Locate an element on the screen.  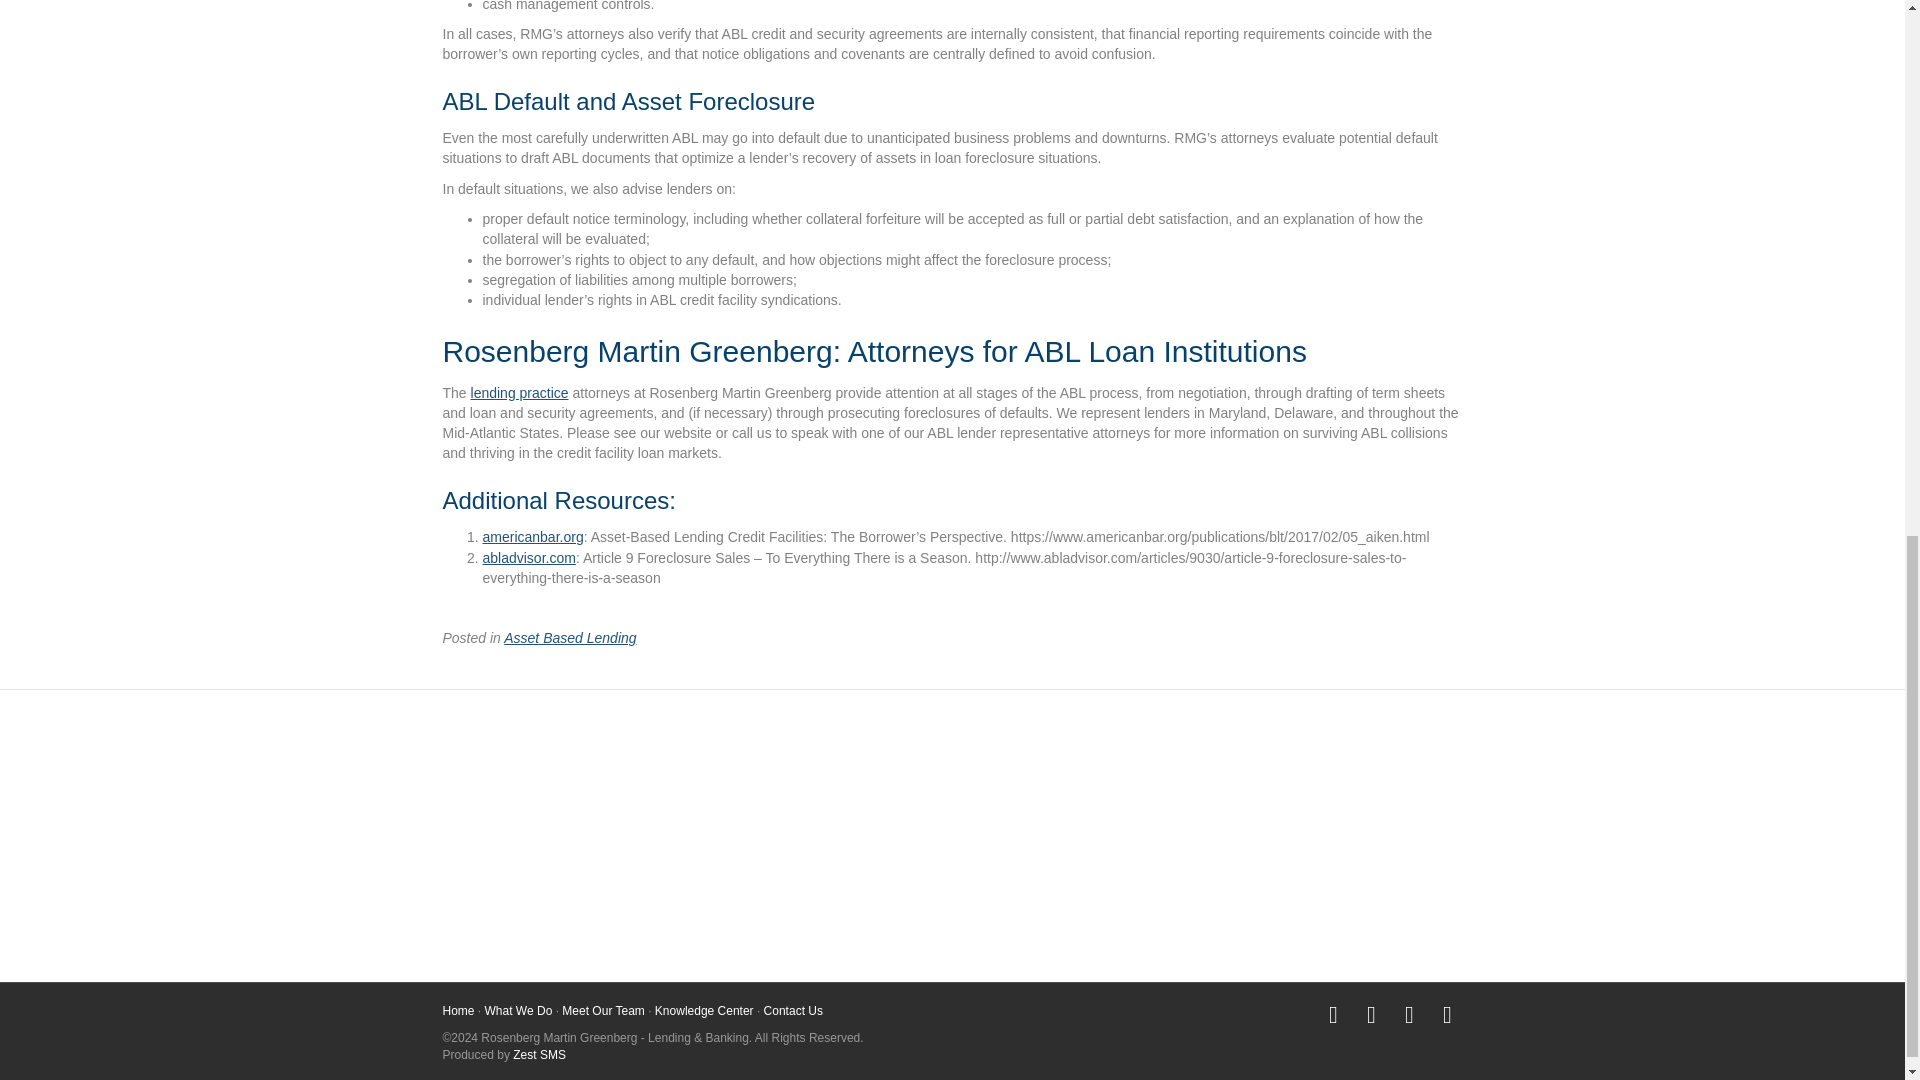
americanbar.org is located at coordinates (532, 537).